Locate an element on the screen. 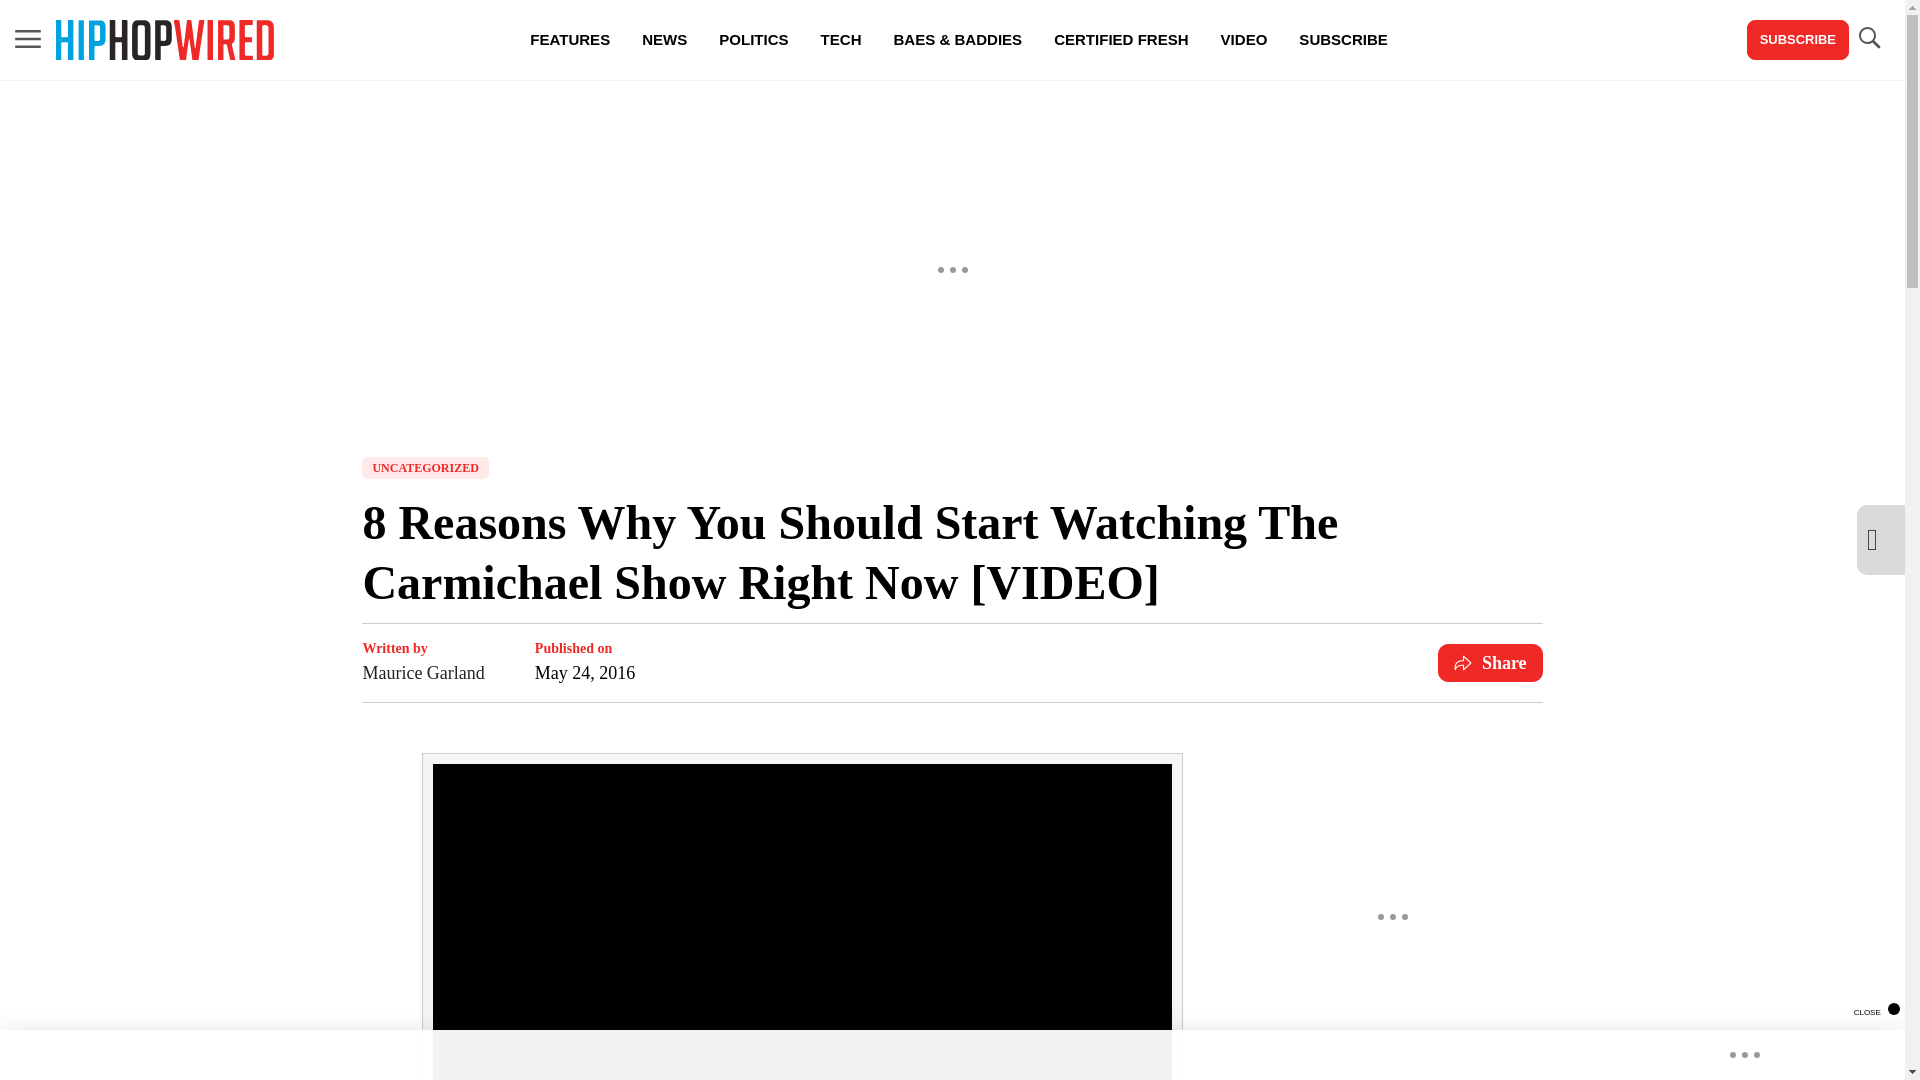  Maurice Garland is located at coordinates (422, 672).